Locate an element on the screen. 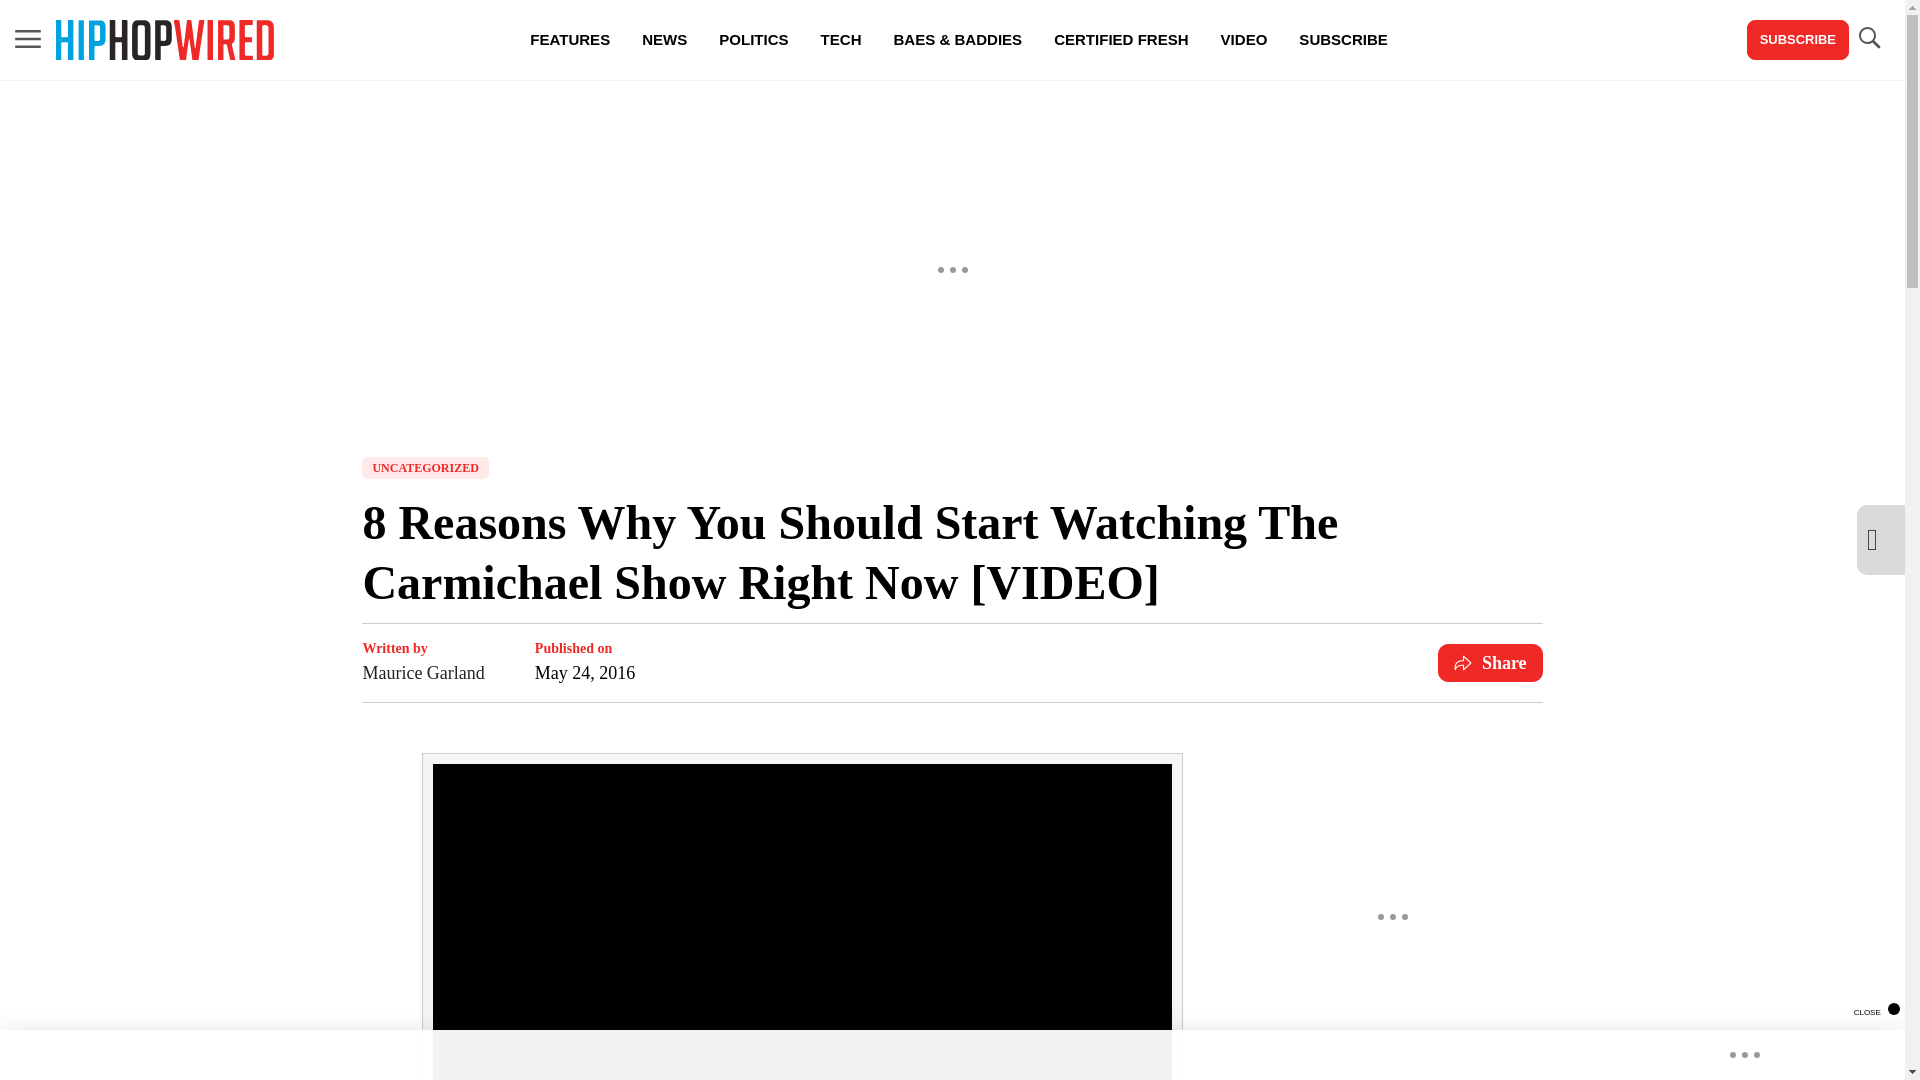  Maurice Garland is located at coordinates (422, 672).